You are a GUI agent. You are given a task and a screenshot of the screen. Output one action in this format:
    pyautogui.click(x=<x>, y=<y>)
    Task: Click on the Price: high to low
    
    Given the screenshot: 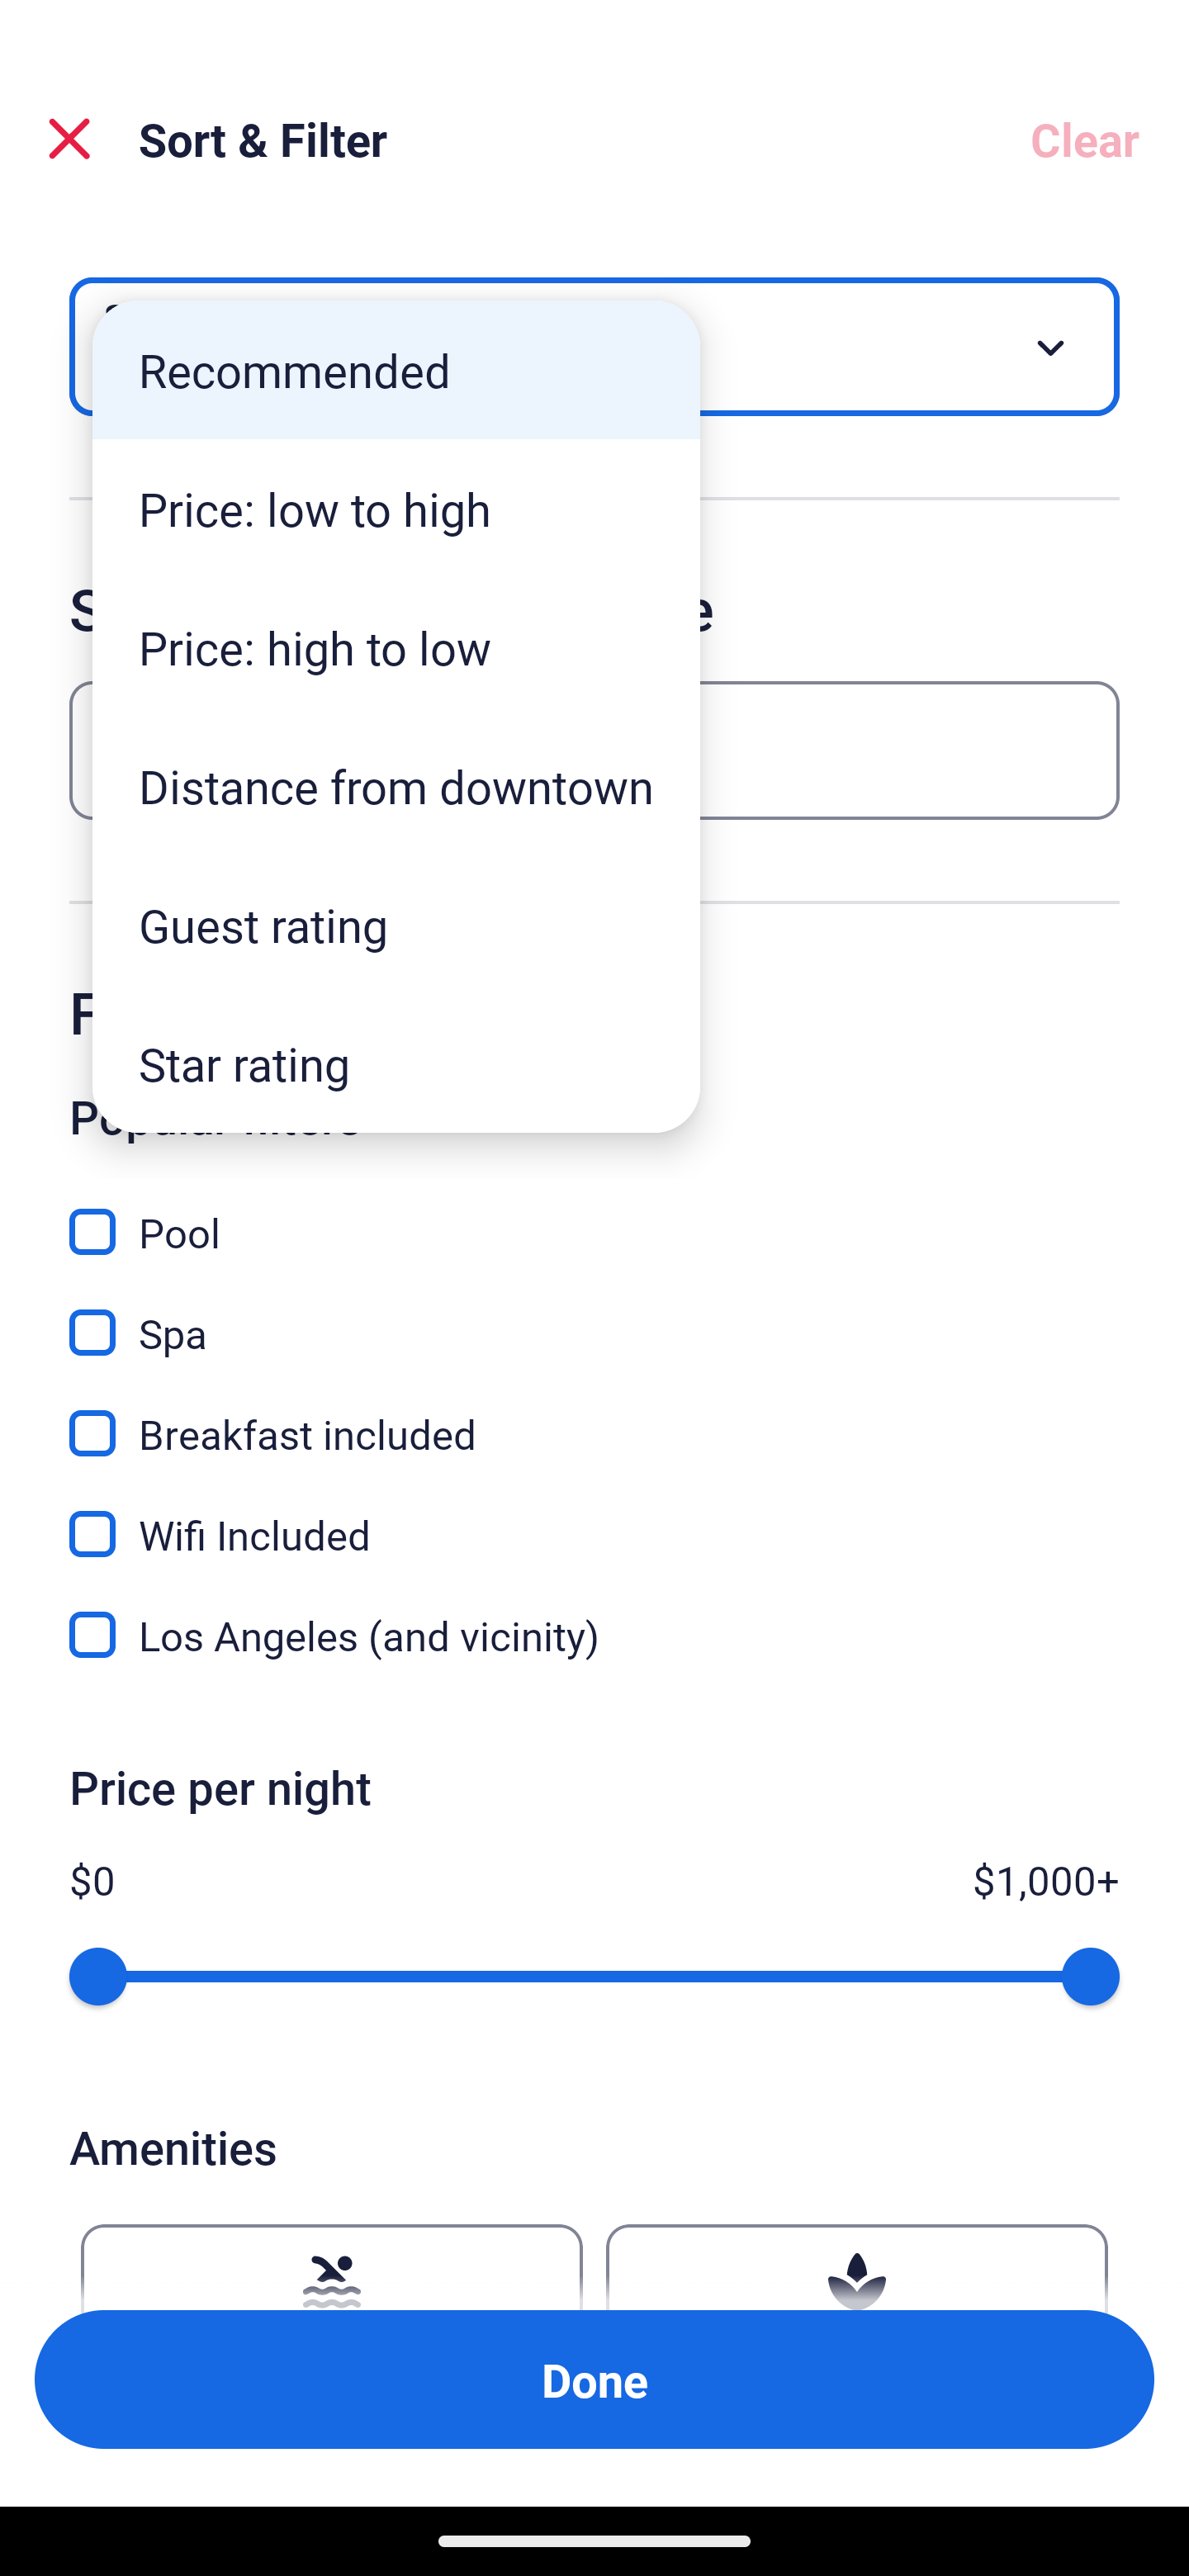 What is the action you would take?
    pyautogui.click(x=396, y=646)
    